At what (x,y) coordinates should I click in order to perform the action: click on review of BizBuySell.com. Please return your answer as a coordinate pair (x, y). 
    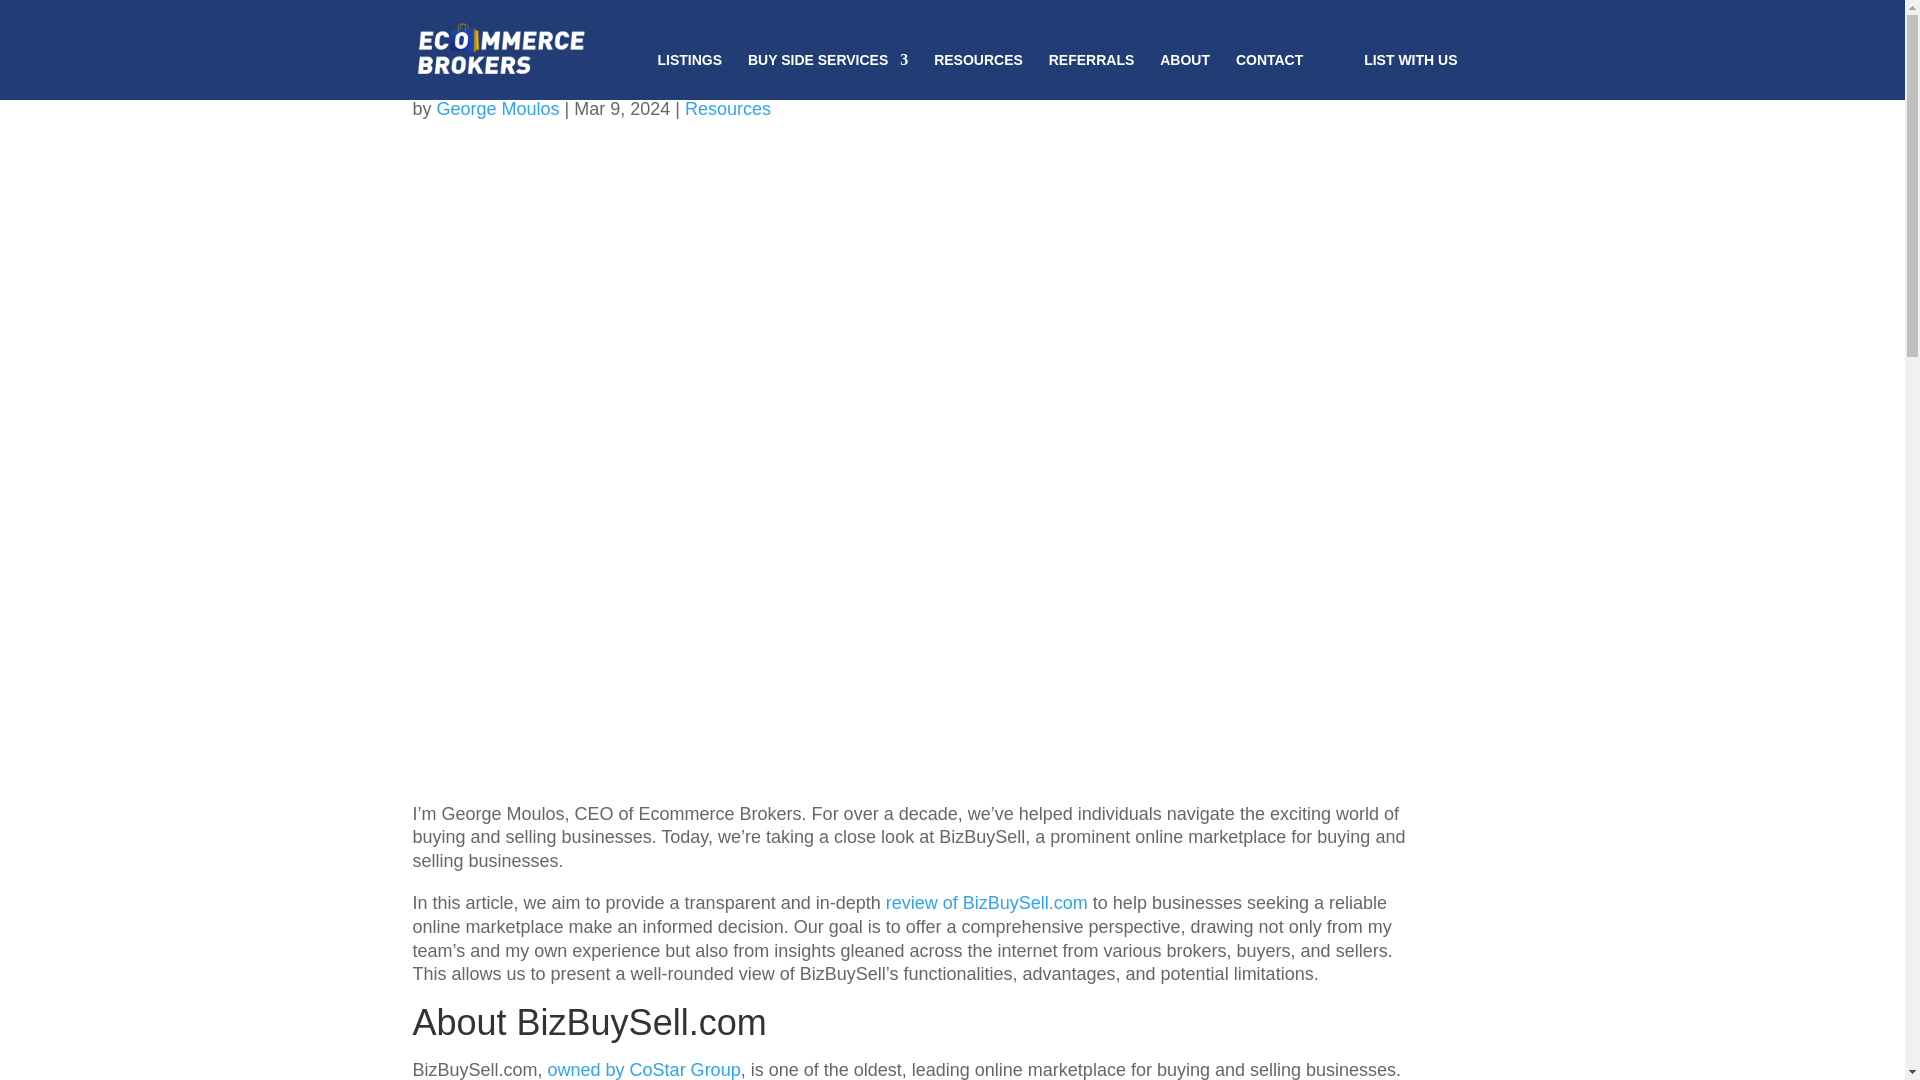
    Looking at the image, I should click on (986, 902).